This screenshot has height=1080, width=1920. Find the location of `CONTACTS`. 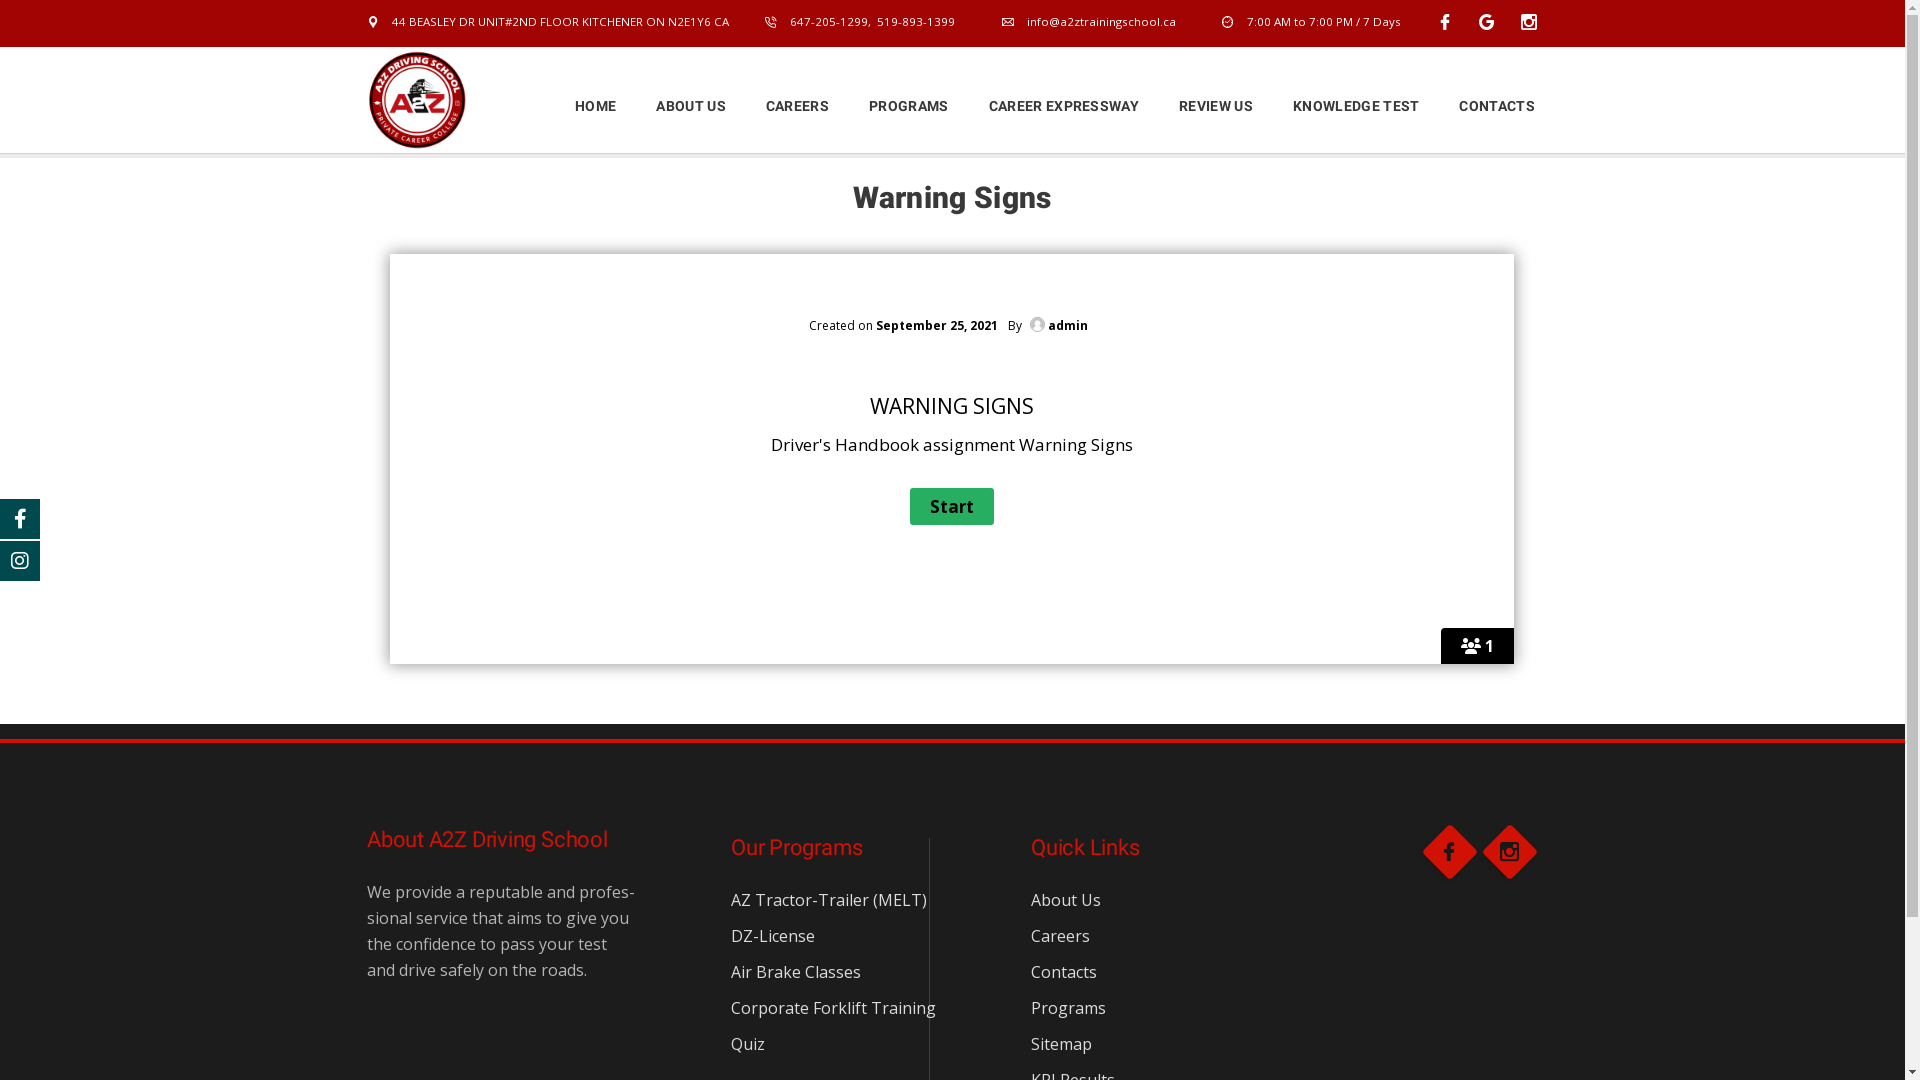

CONTACTS is located at coordinates (1487, 106).